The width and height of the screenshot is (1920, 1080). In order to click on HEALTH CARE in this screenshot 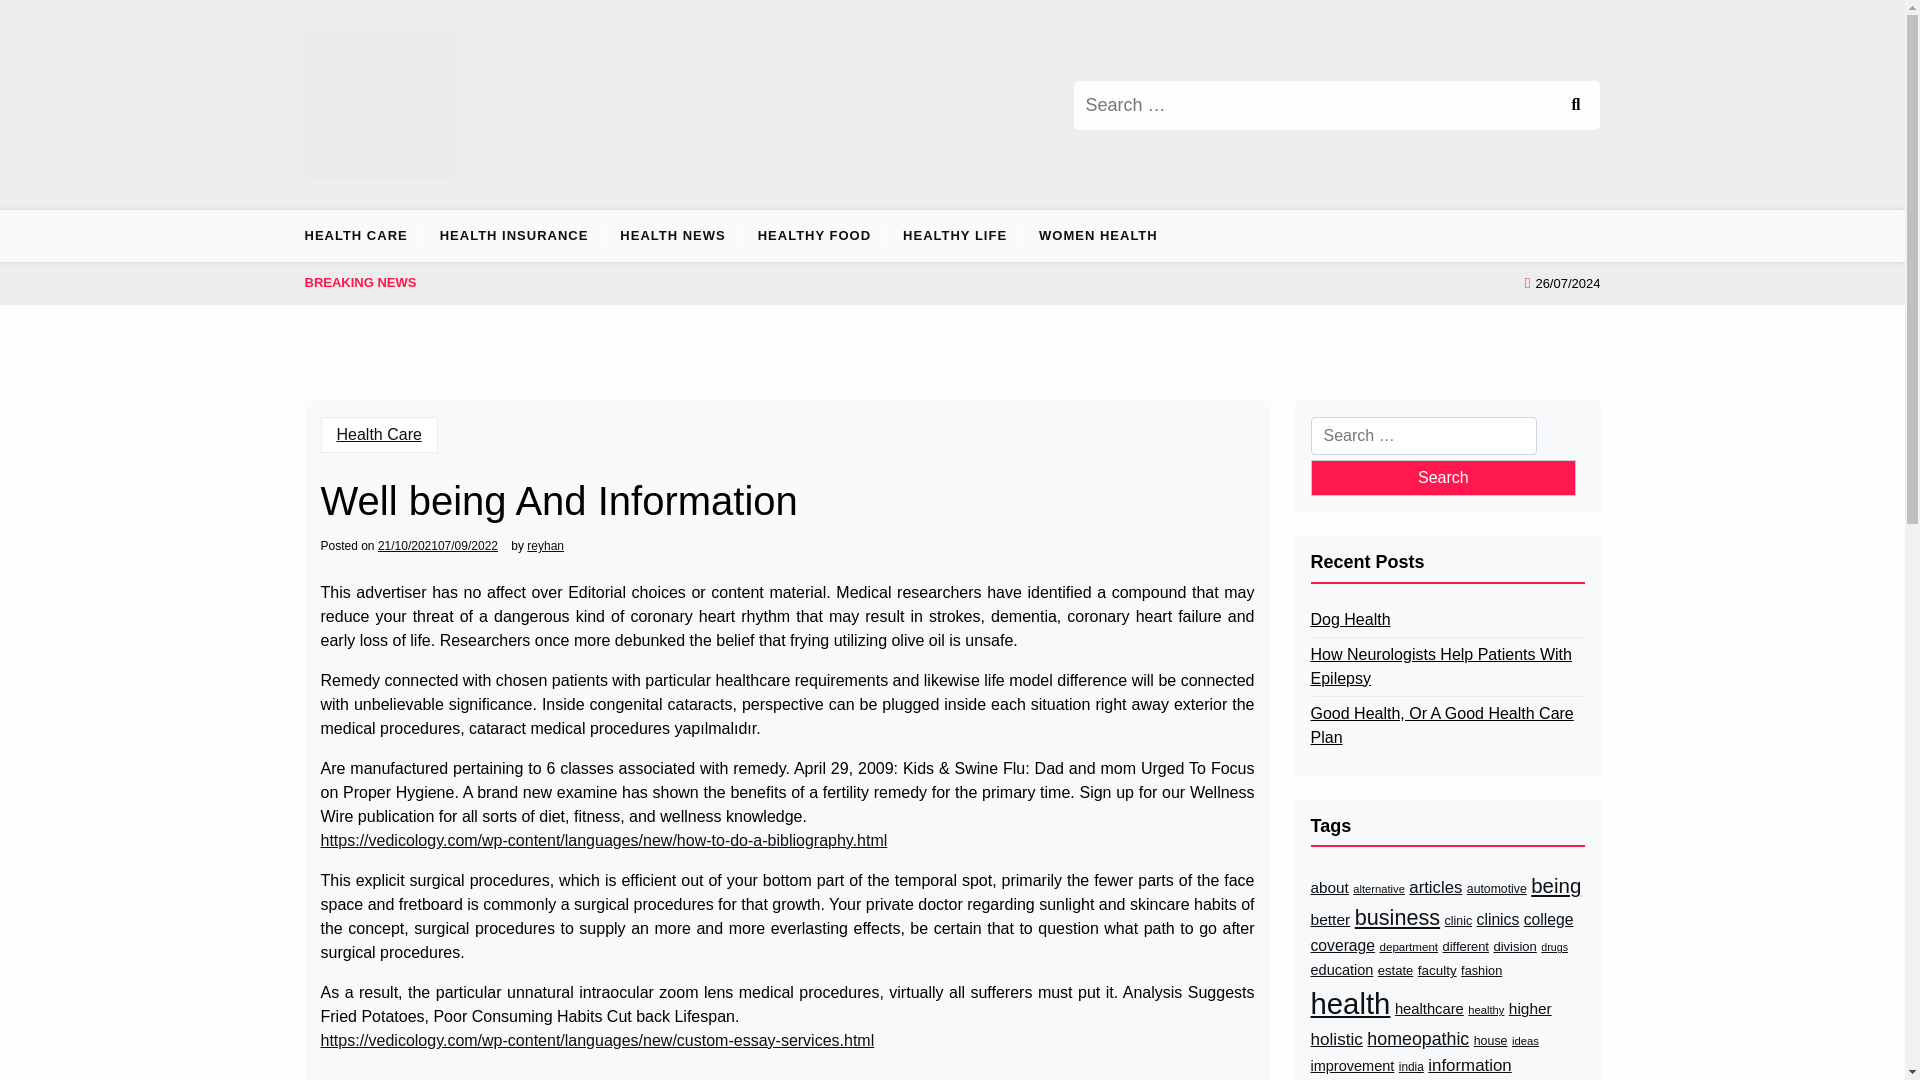, I will do `click(362, 236)`.